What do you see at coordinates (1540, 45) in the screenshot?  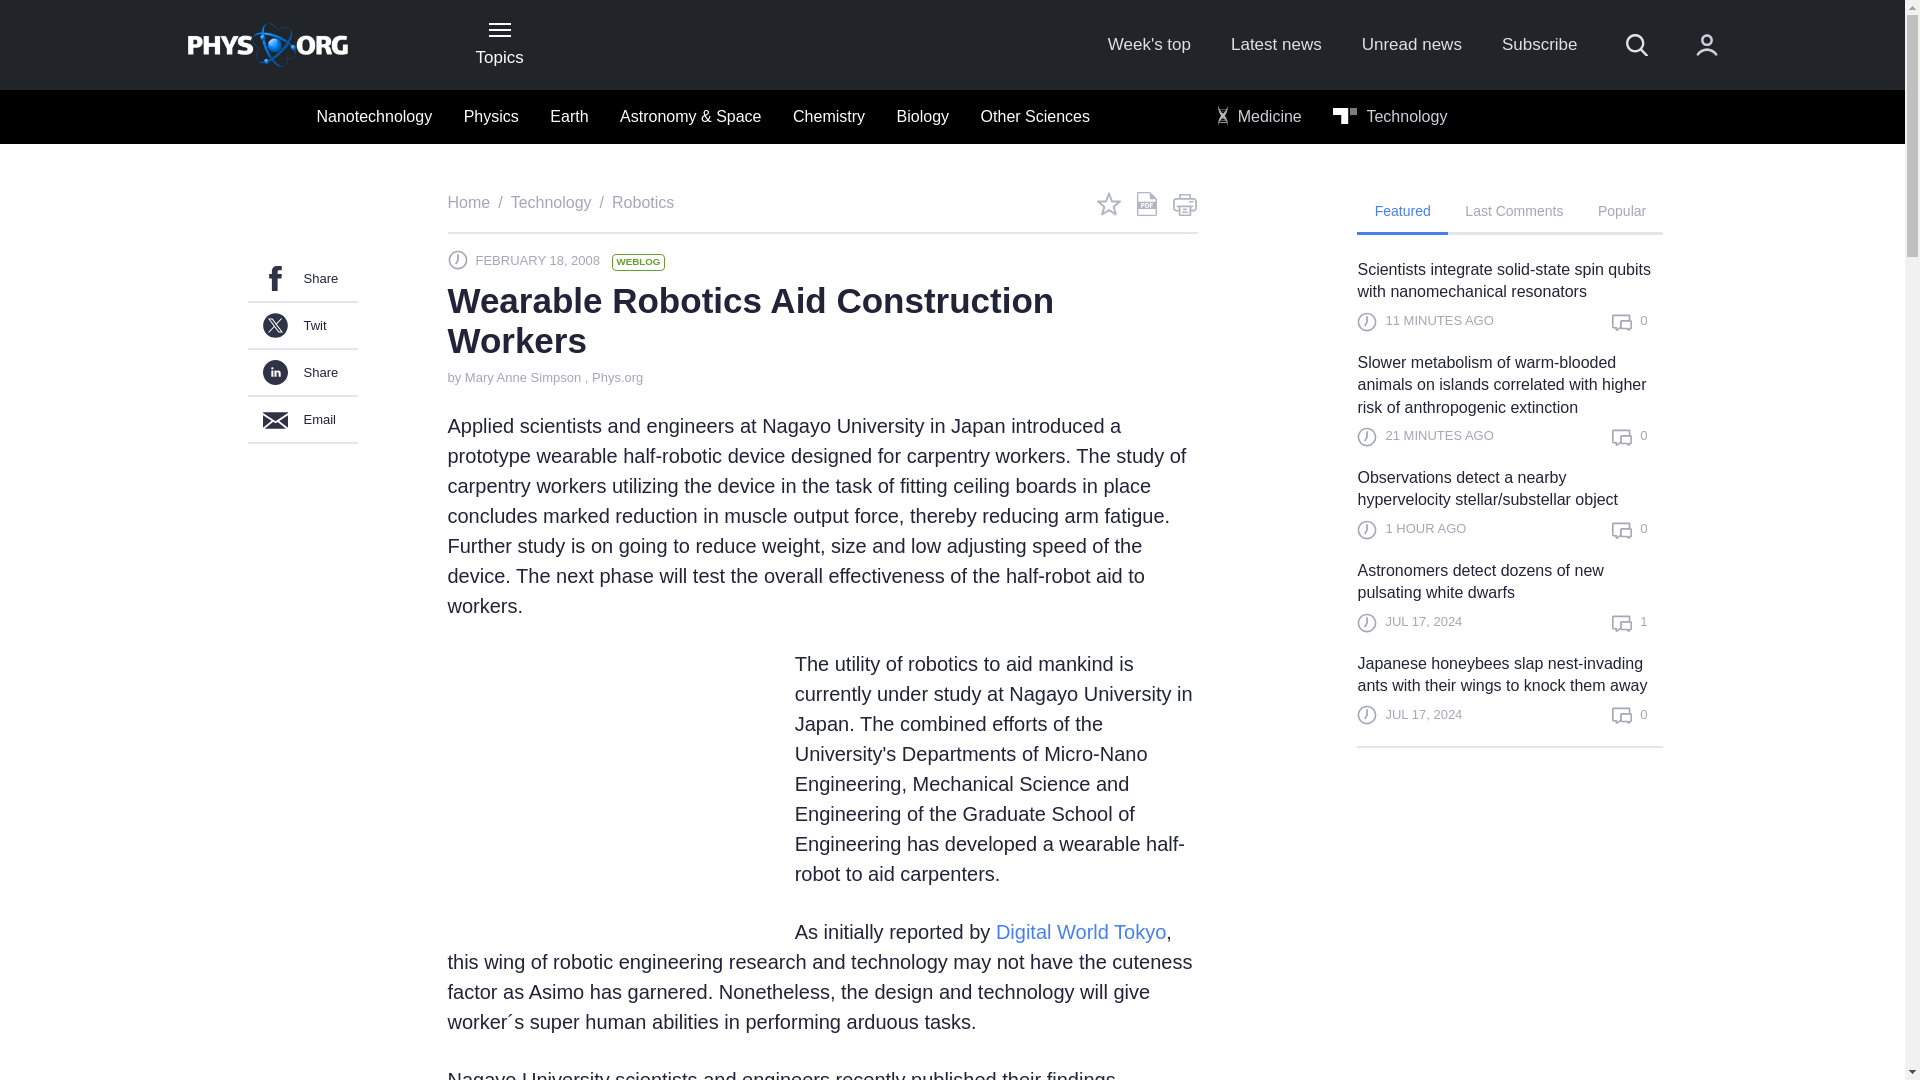 I see `Subscribe` at bounding box center [1540, 45].